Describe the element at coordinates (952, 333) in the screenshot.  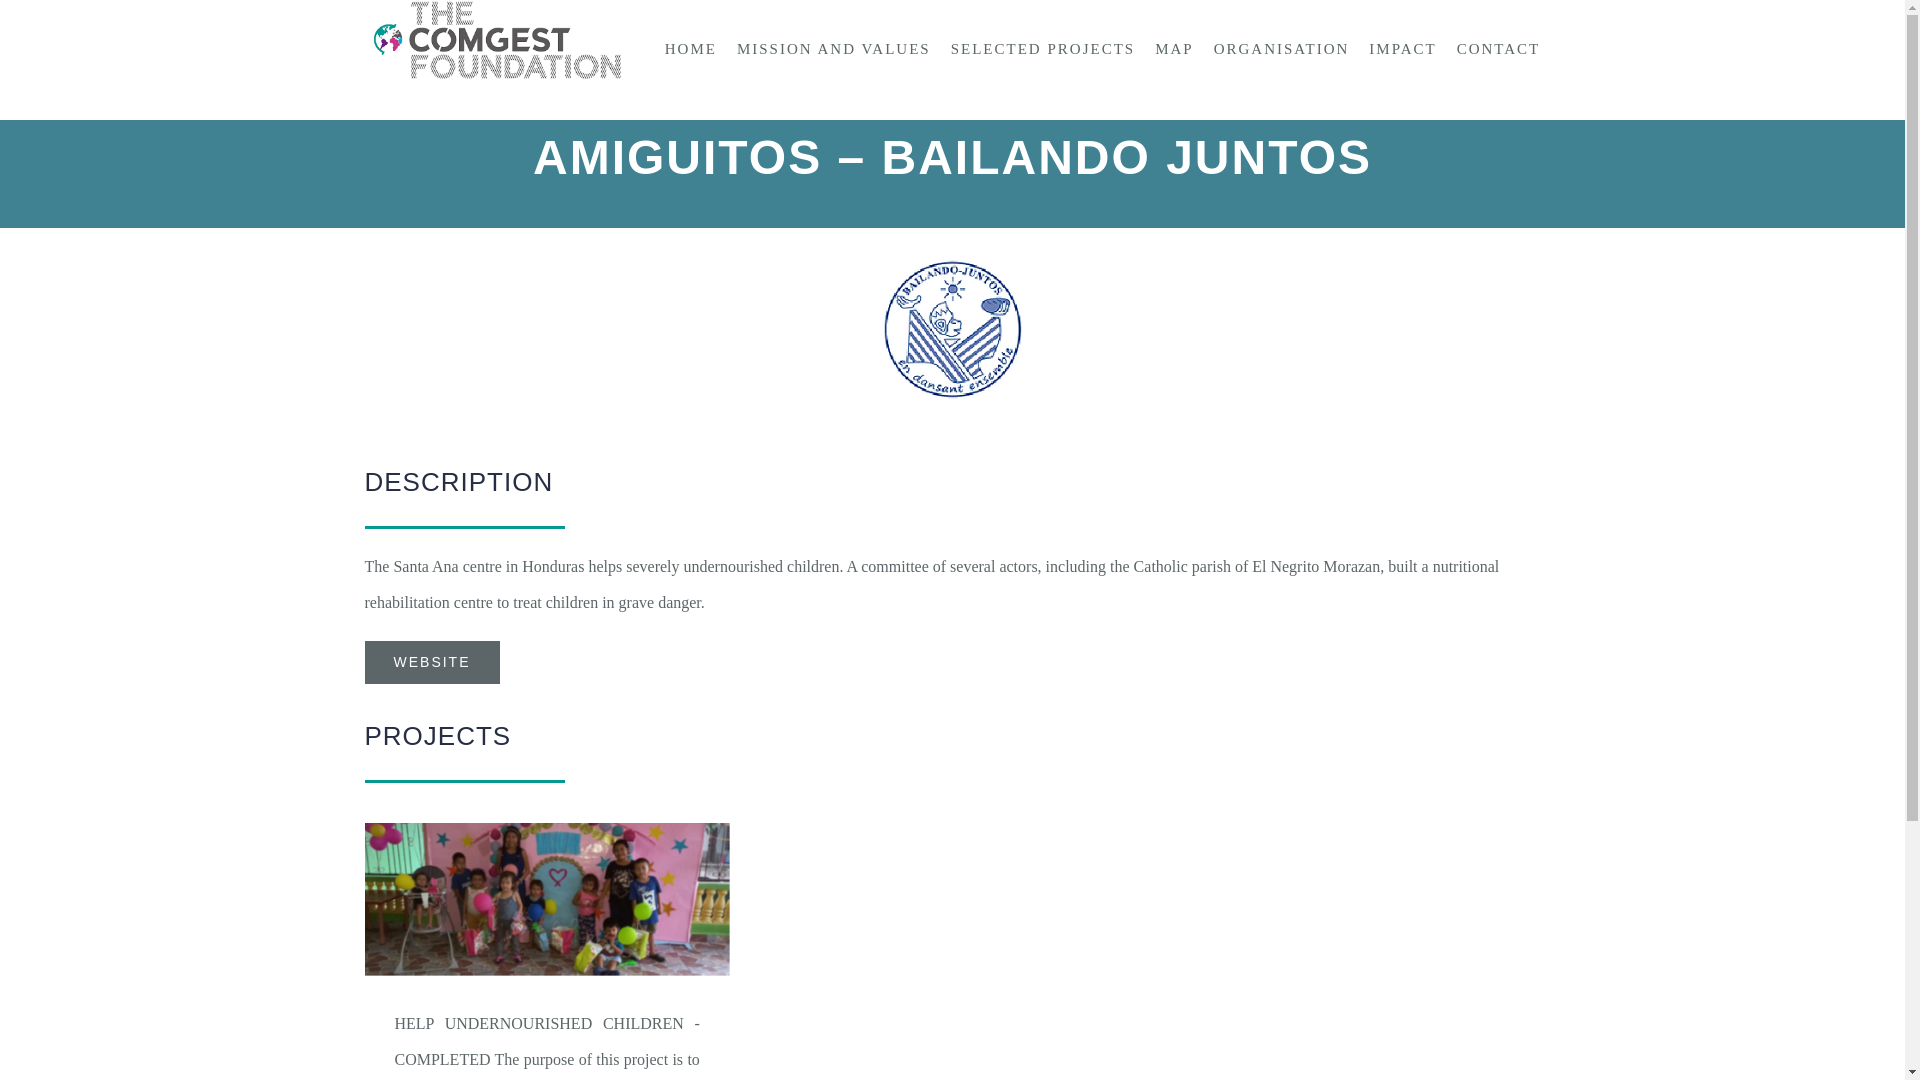
I see `Logo AOAH-Capture` at that location.